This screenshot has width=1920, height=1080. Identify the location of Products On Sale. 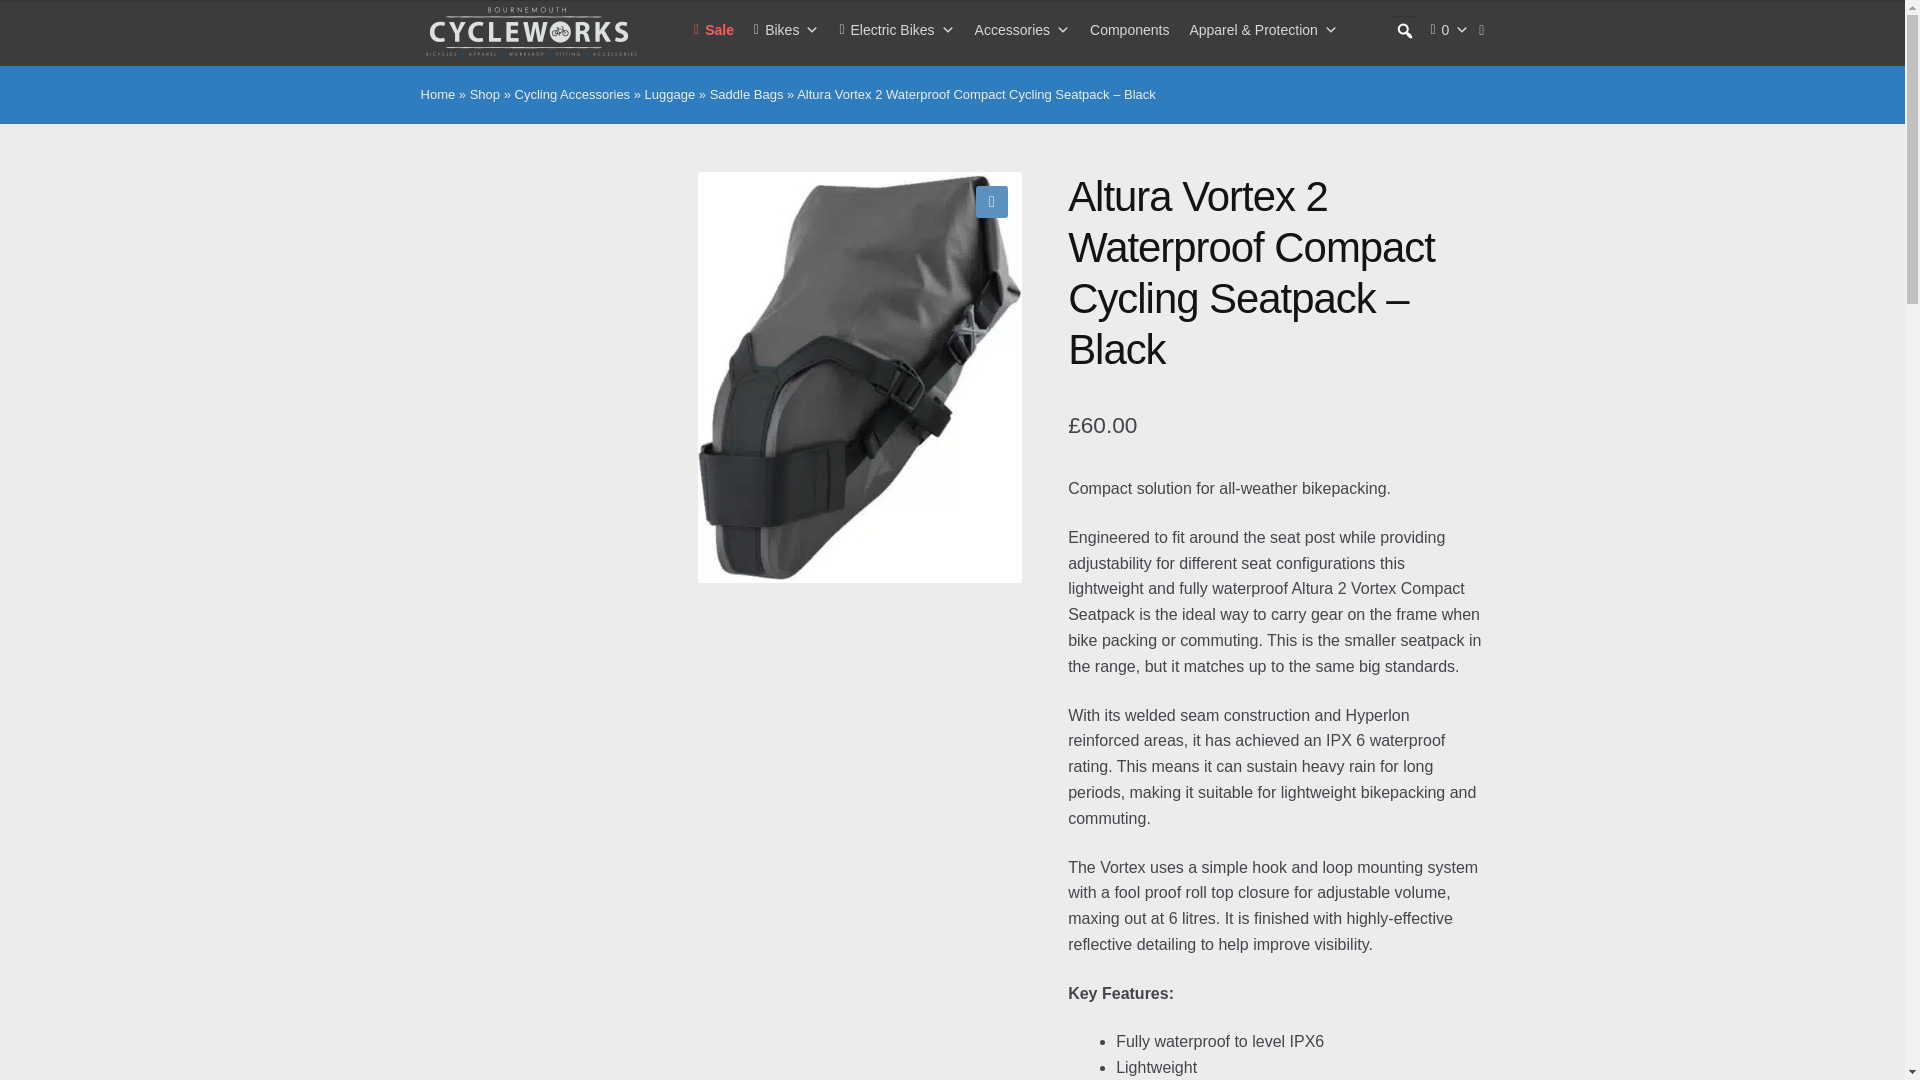
(714, 30).